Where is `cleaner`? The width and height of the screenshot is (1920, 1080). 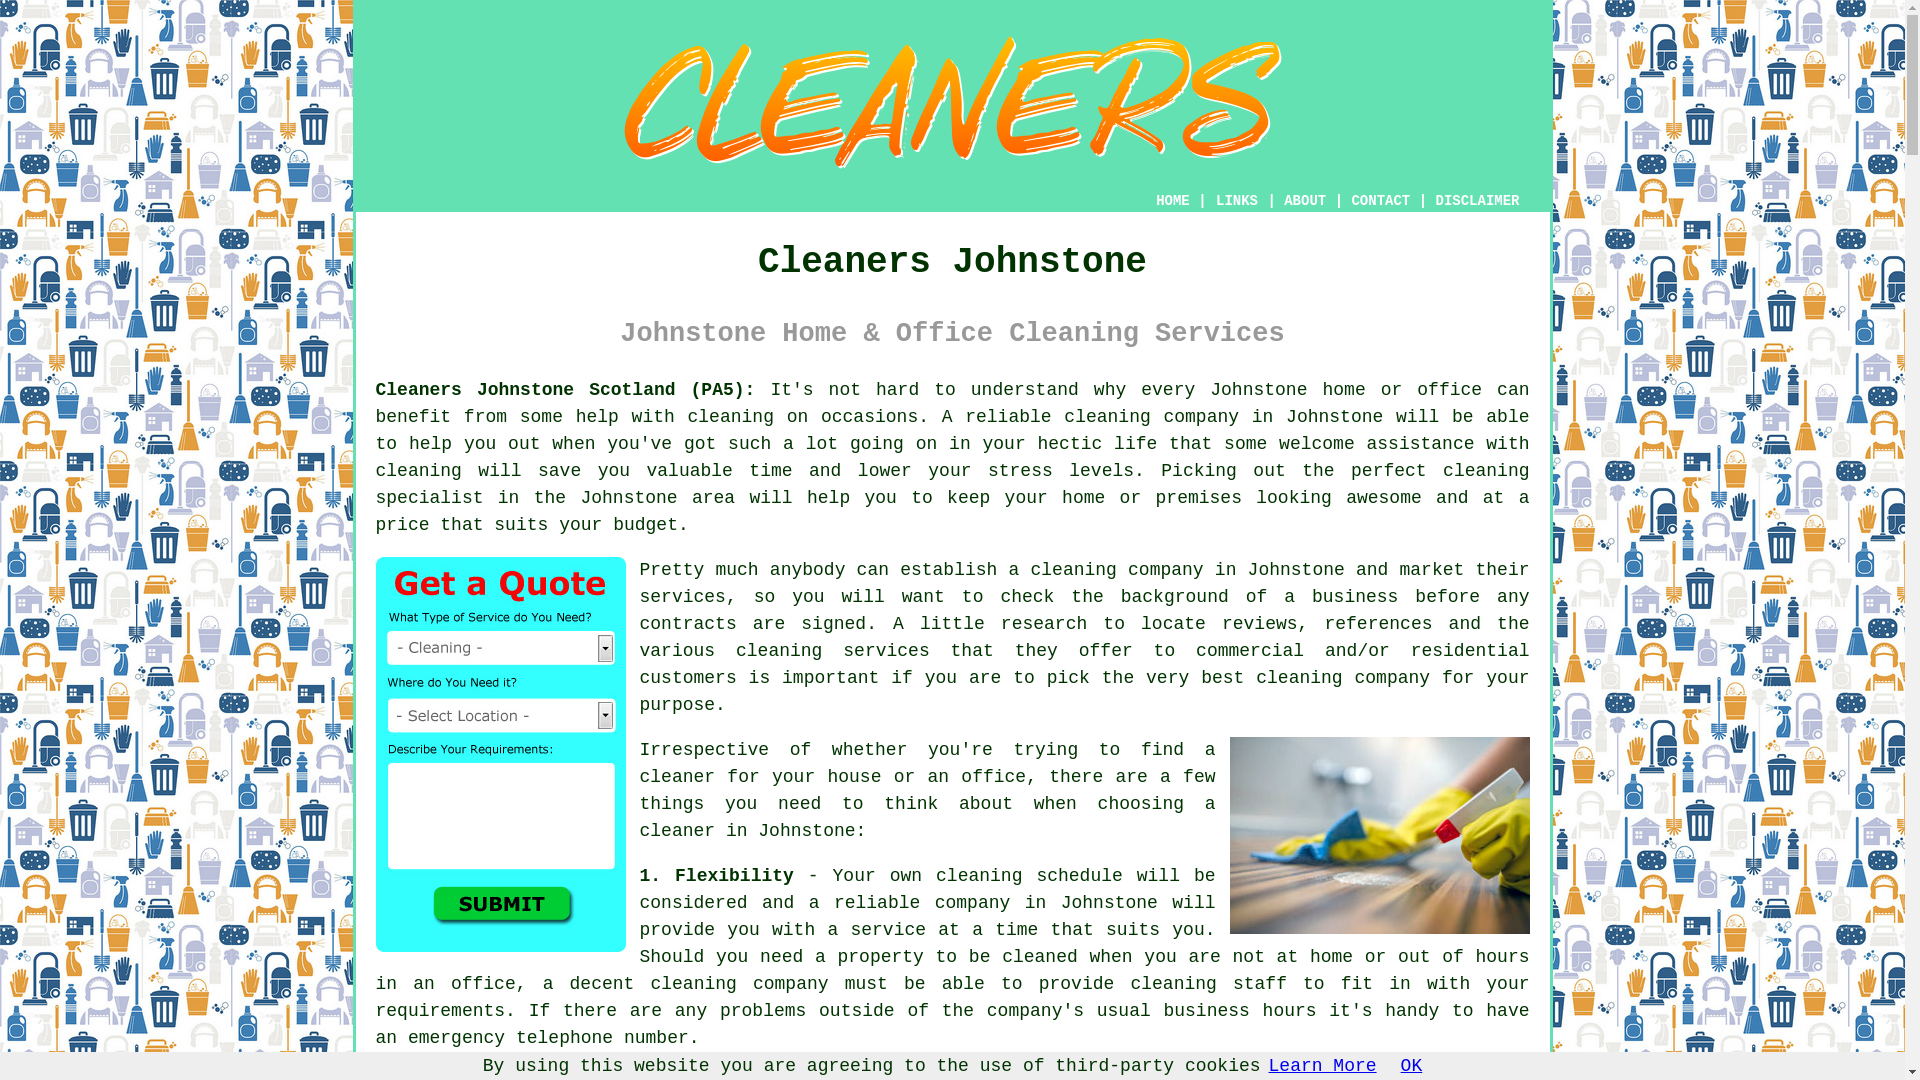 cleaner is located at coordinates (678, 776).